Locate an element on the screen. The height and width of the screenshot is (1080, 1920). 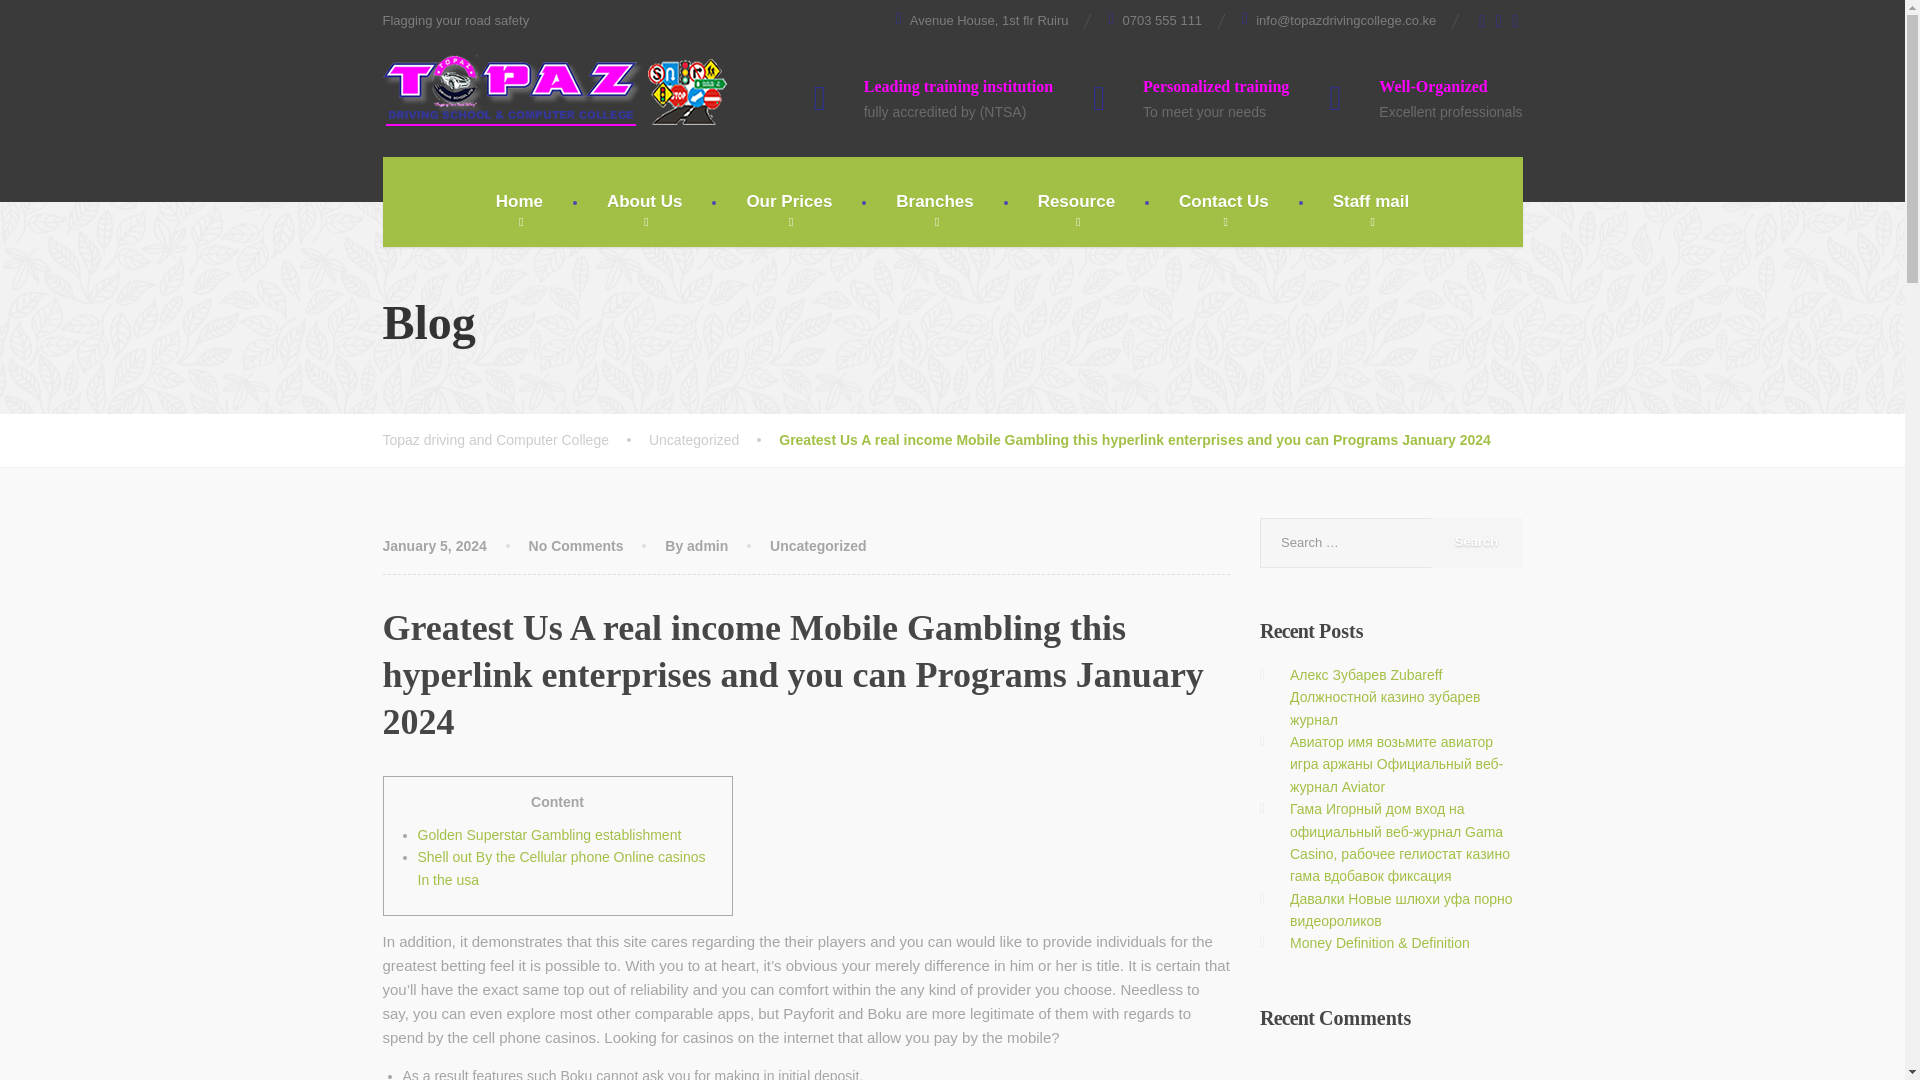
Branches is located at coordinates (934, 202).